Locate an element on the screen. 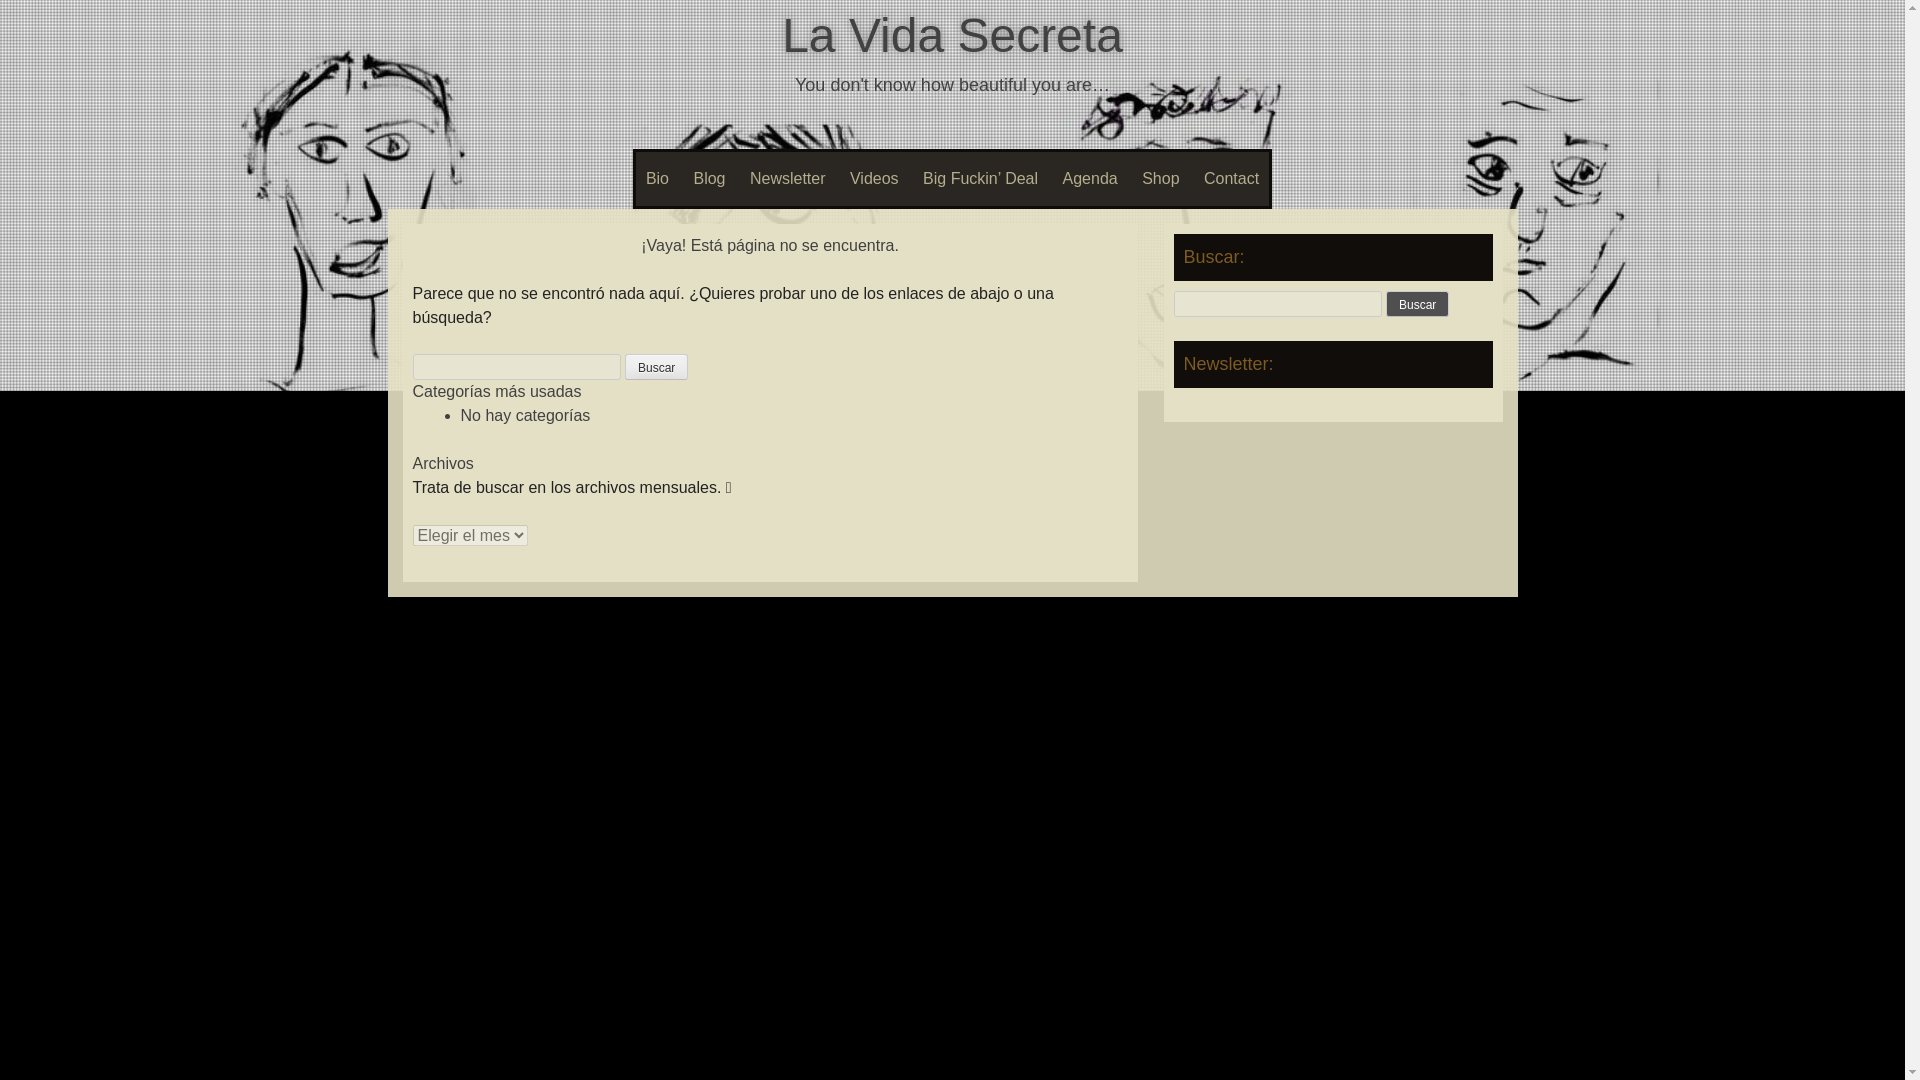 This screenshot has width=1920, height=1080. Shop is located at coordinates (1160, 179).